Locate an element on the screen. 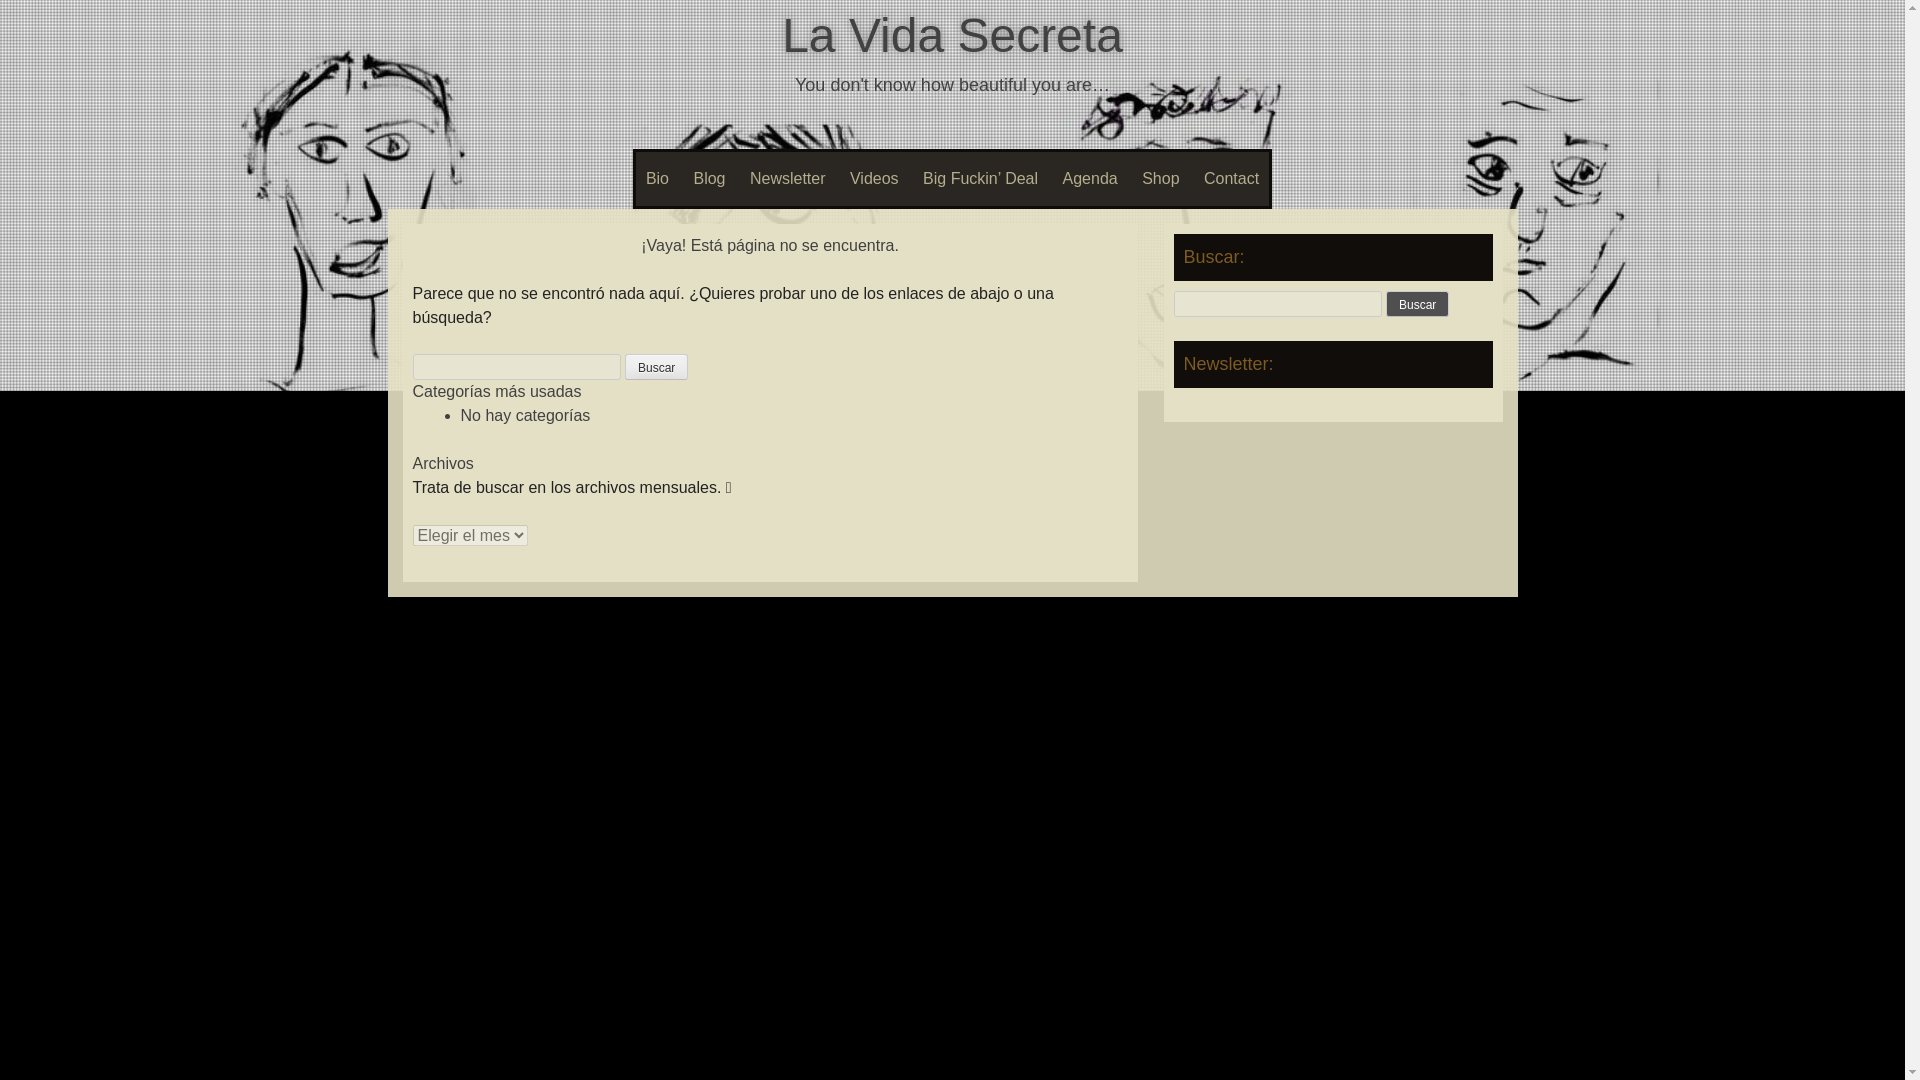 This screenshot has width=1920, height=1080. Shop is located at coordinates (1160, 179).